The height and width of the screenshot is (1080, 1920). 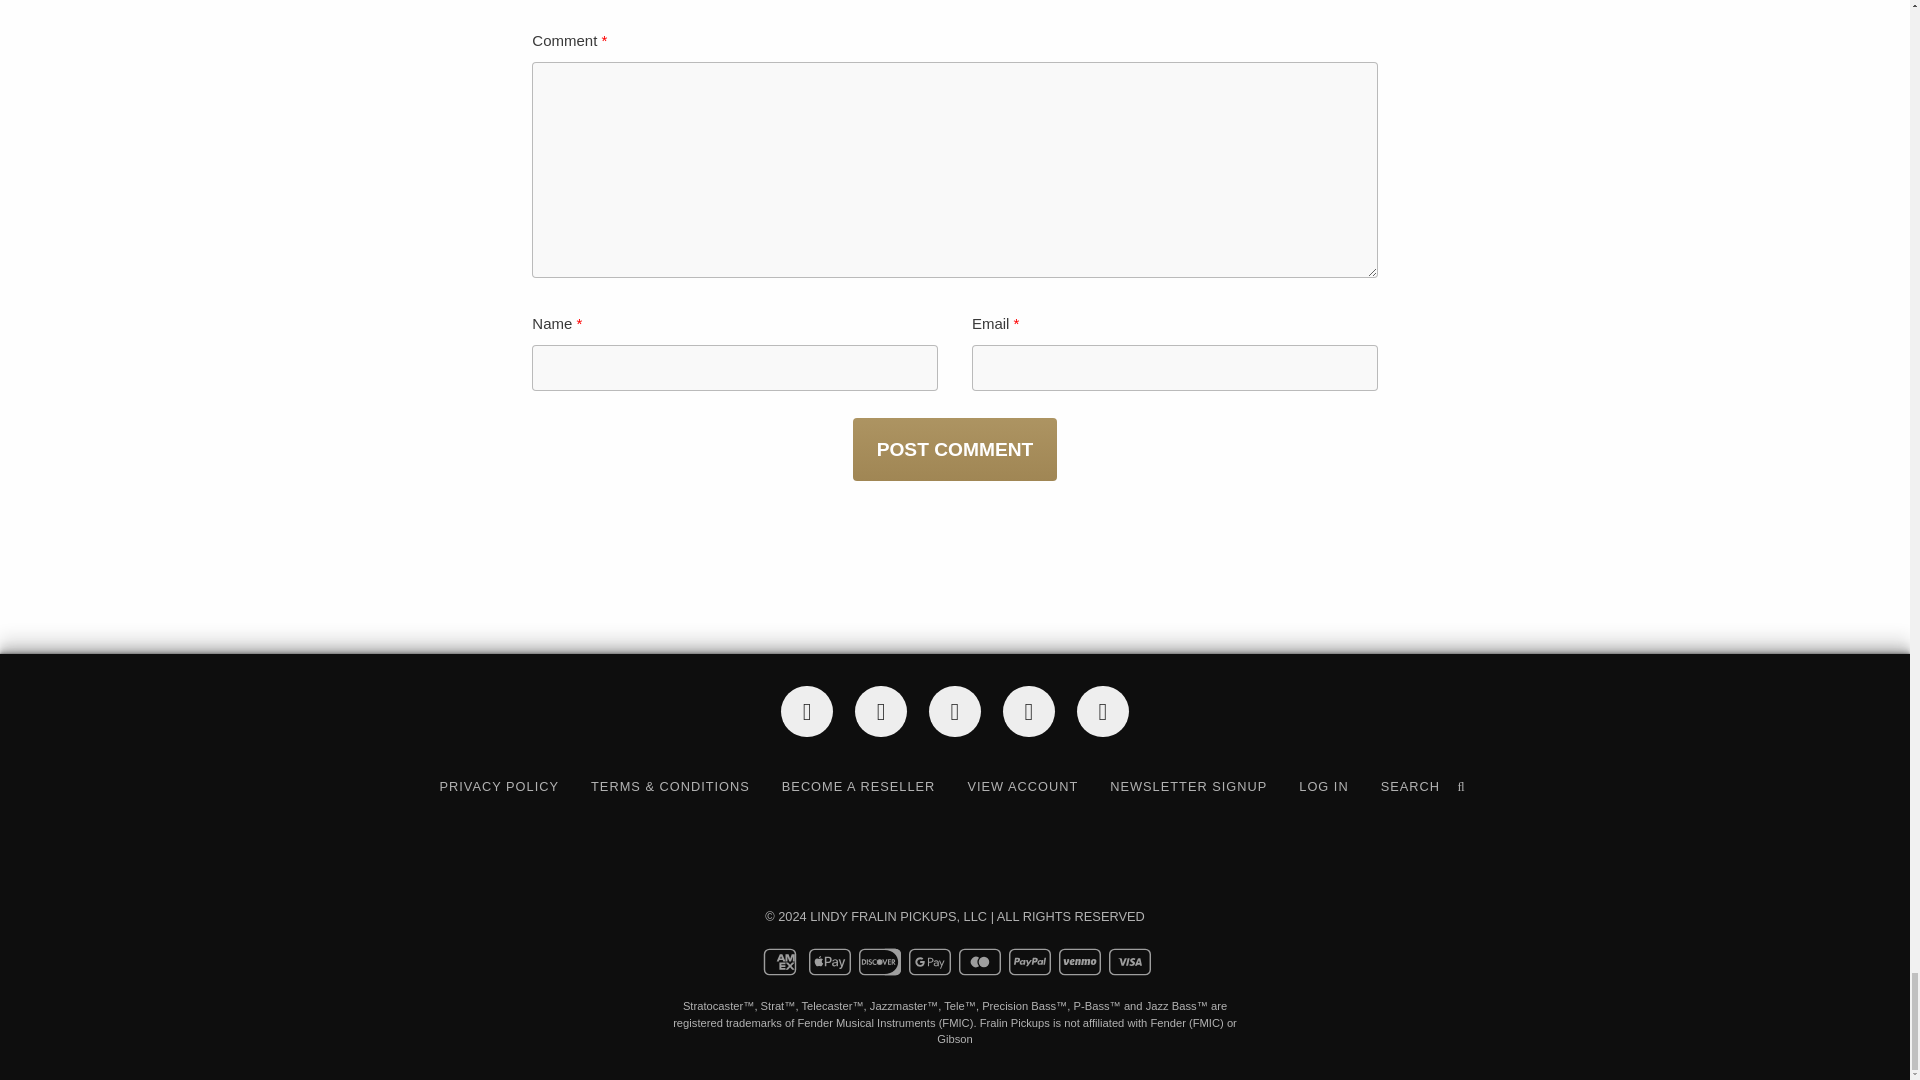 What do you see at coordinates (806, 710) in the screenshot?
I see `Facebook` at bounding box center [806, 710].